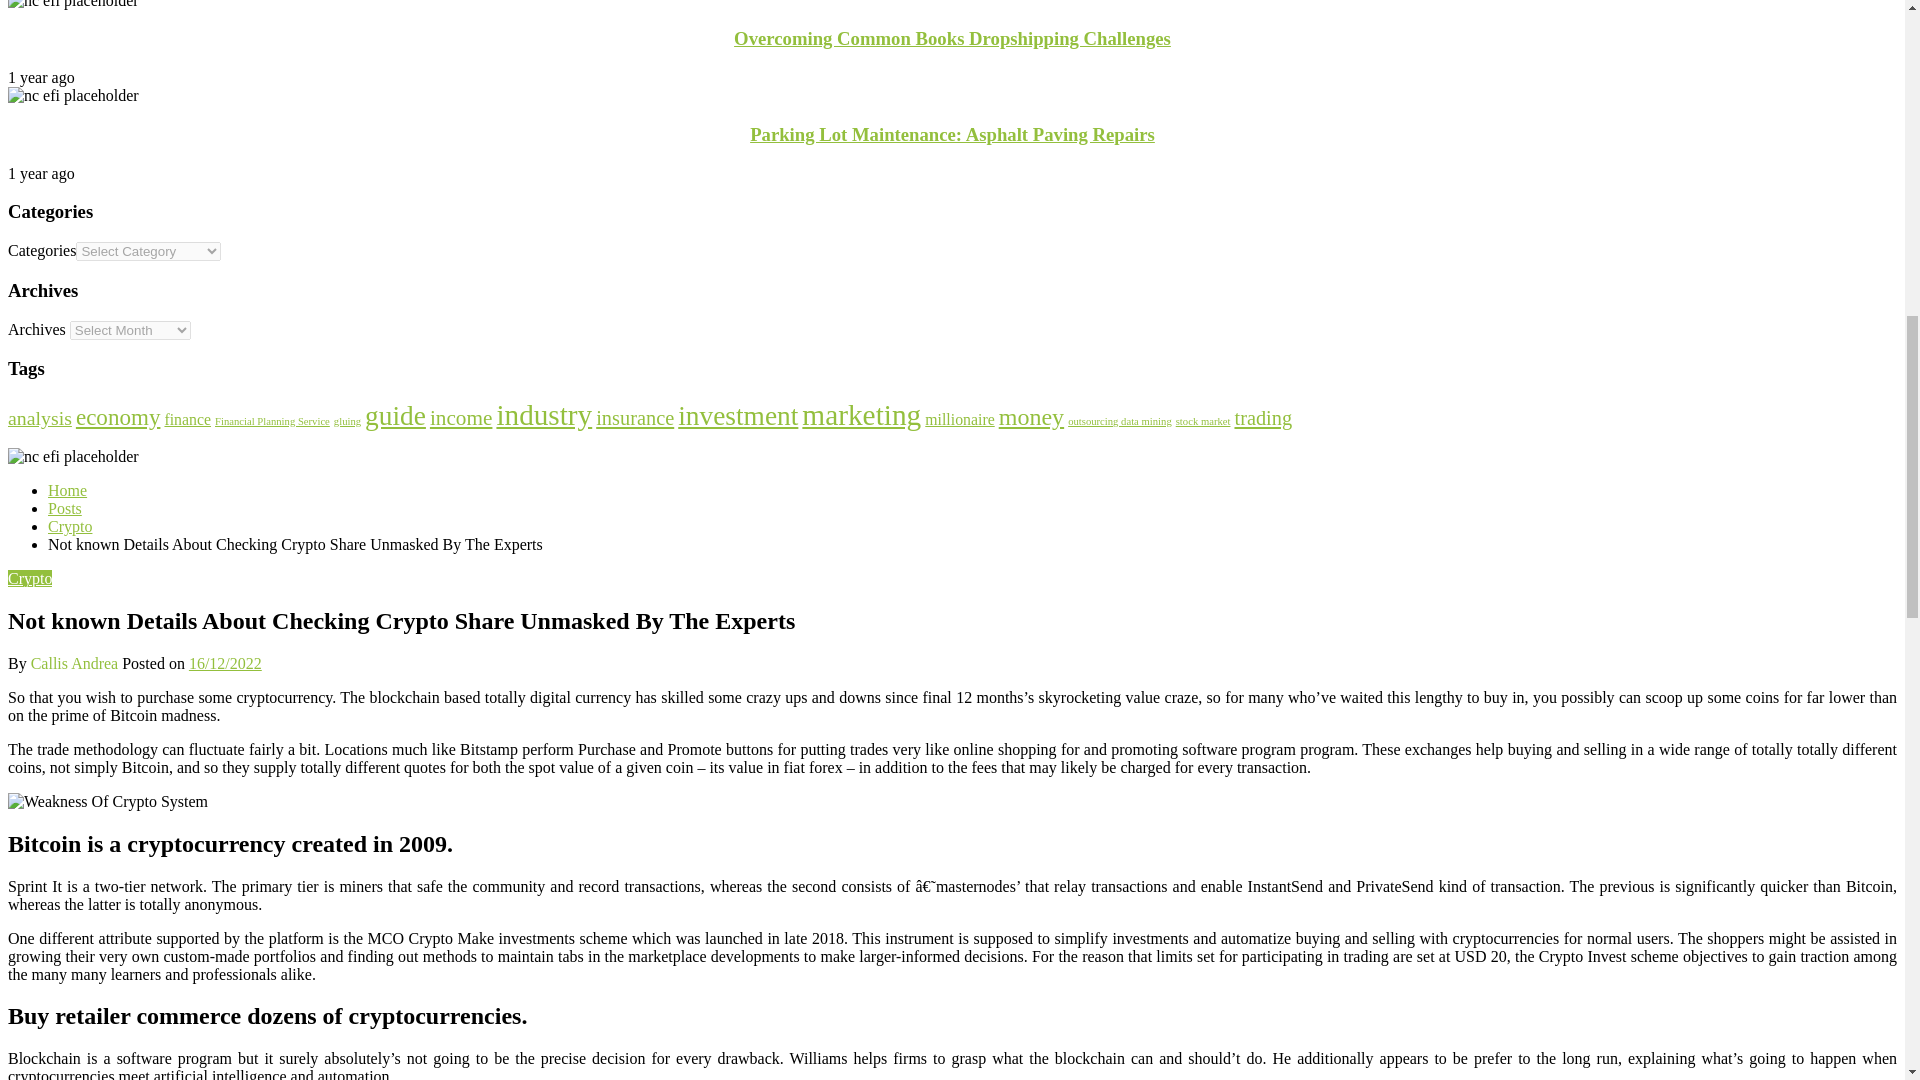  What do you see at coordinates (72, 96) in the screenshot?
I see `Parking Lot Maintenance: Asphalt Paving Repairs 5` at bounding box center [72, 96].